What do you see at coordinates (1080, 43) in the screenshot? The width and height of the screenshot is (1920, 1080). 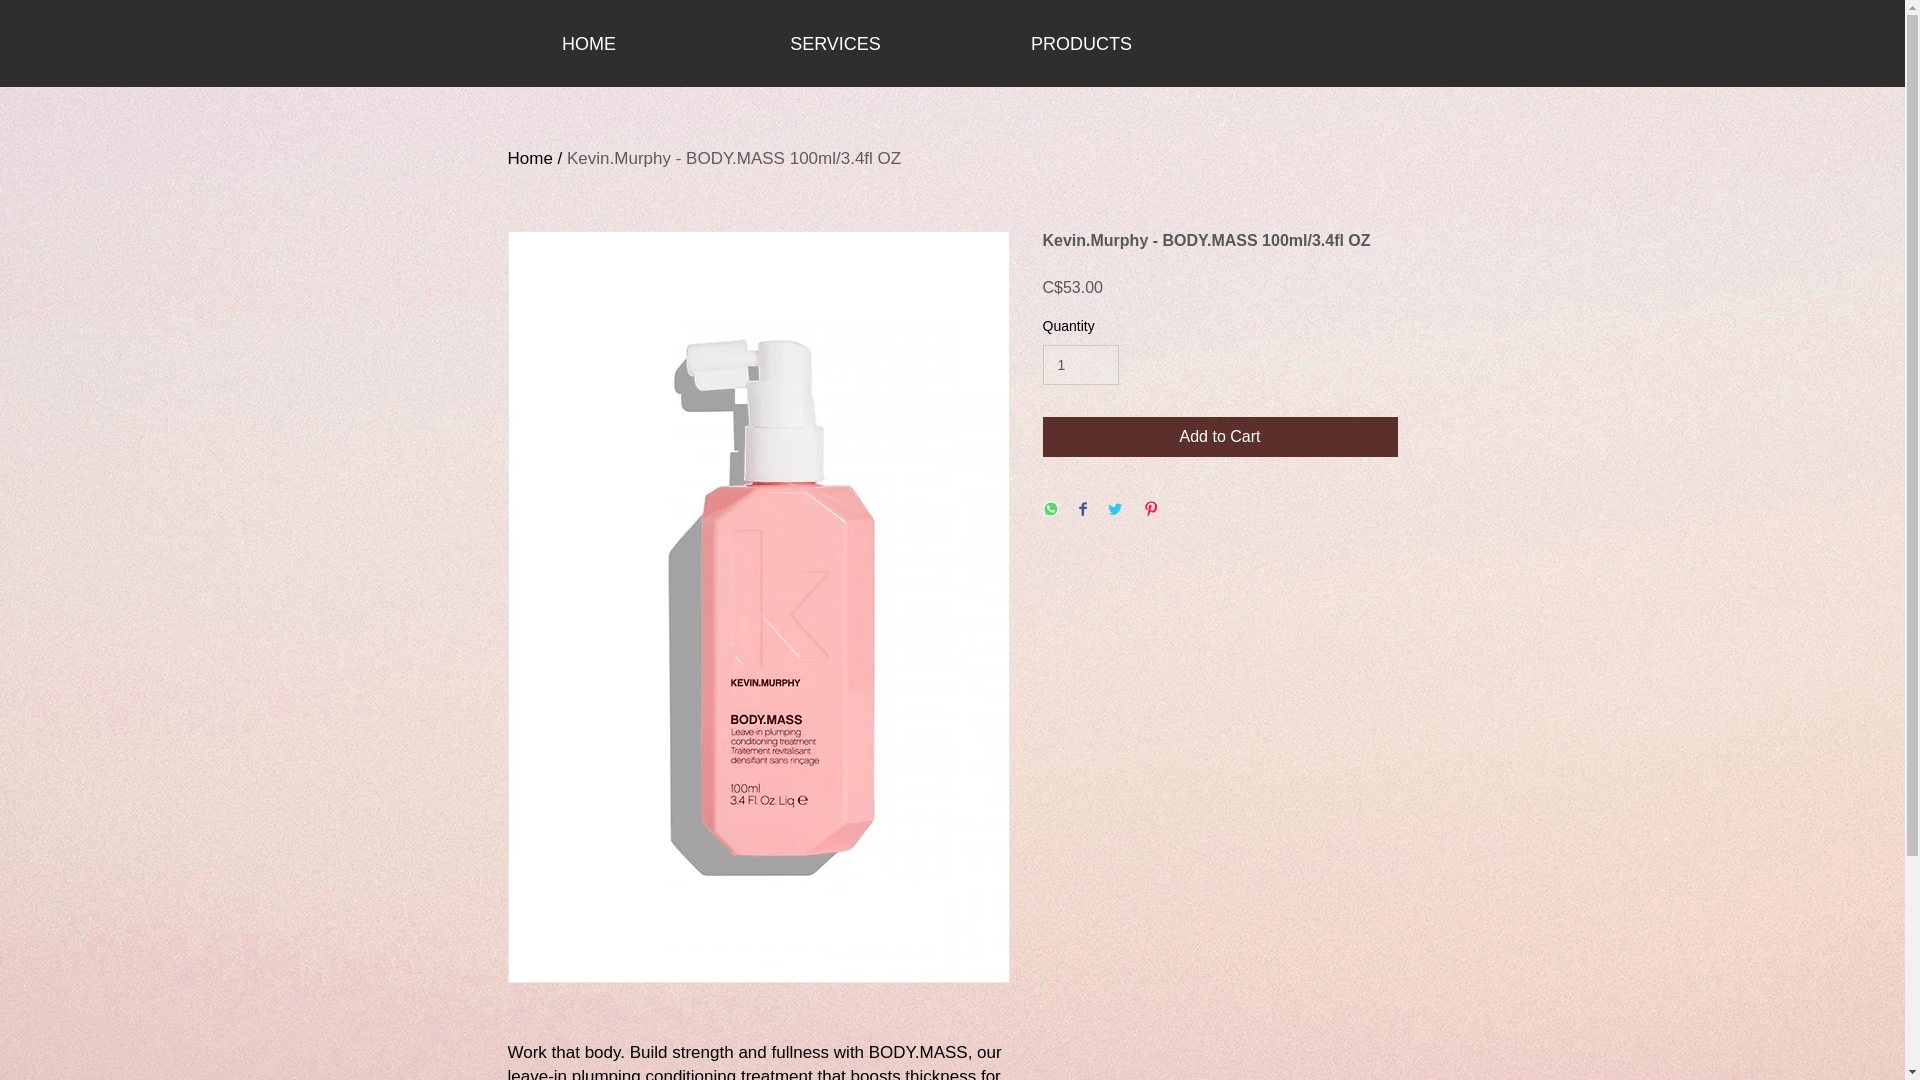 I see `PRODUCTS` at bounding box center [1080, 43].